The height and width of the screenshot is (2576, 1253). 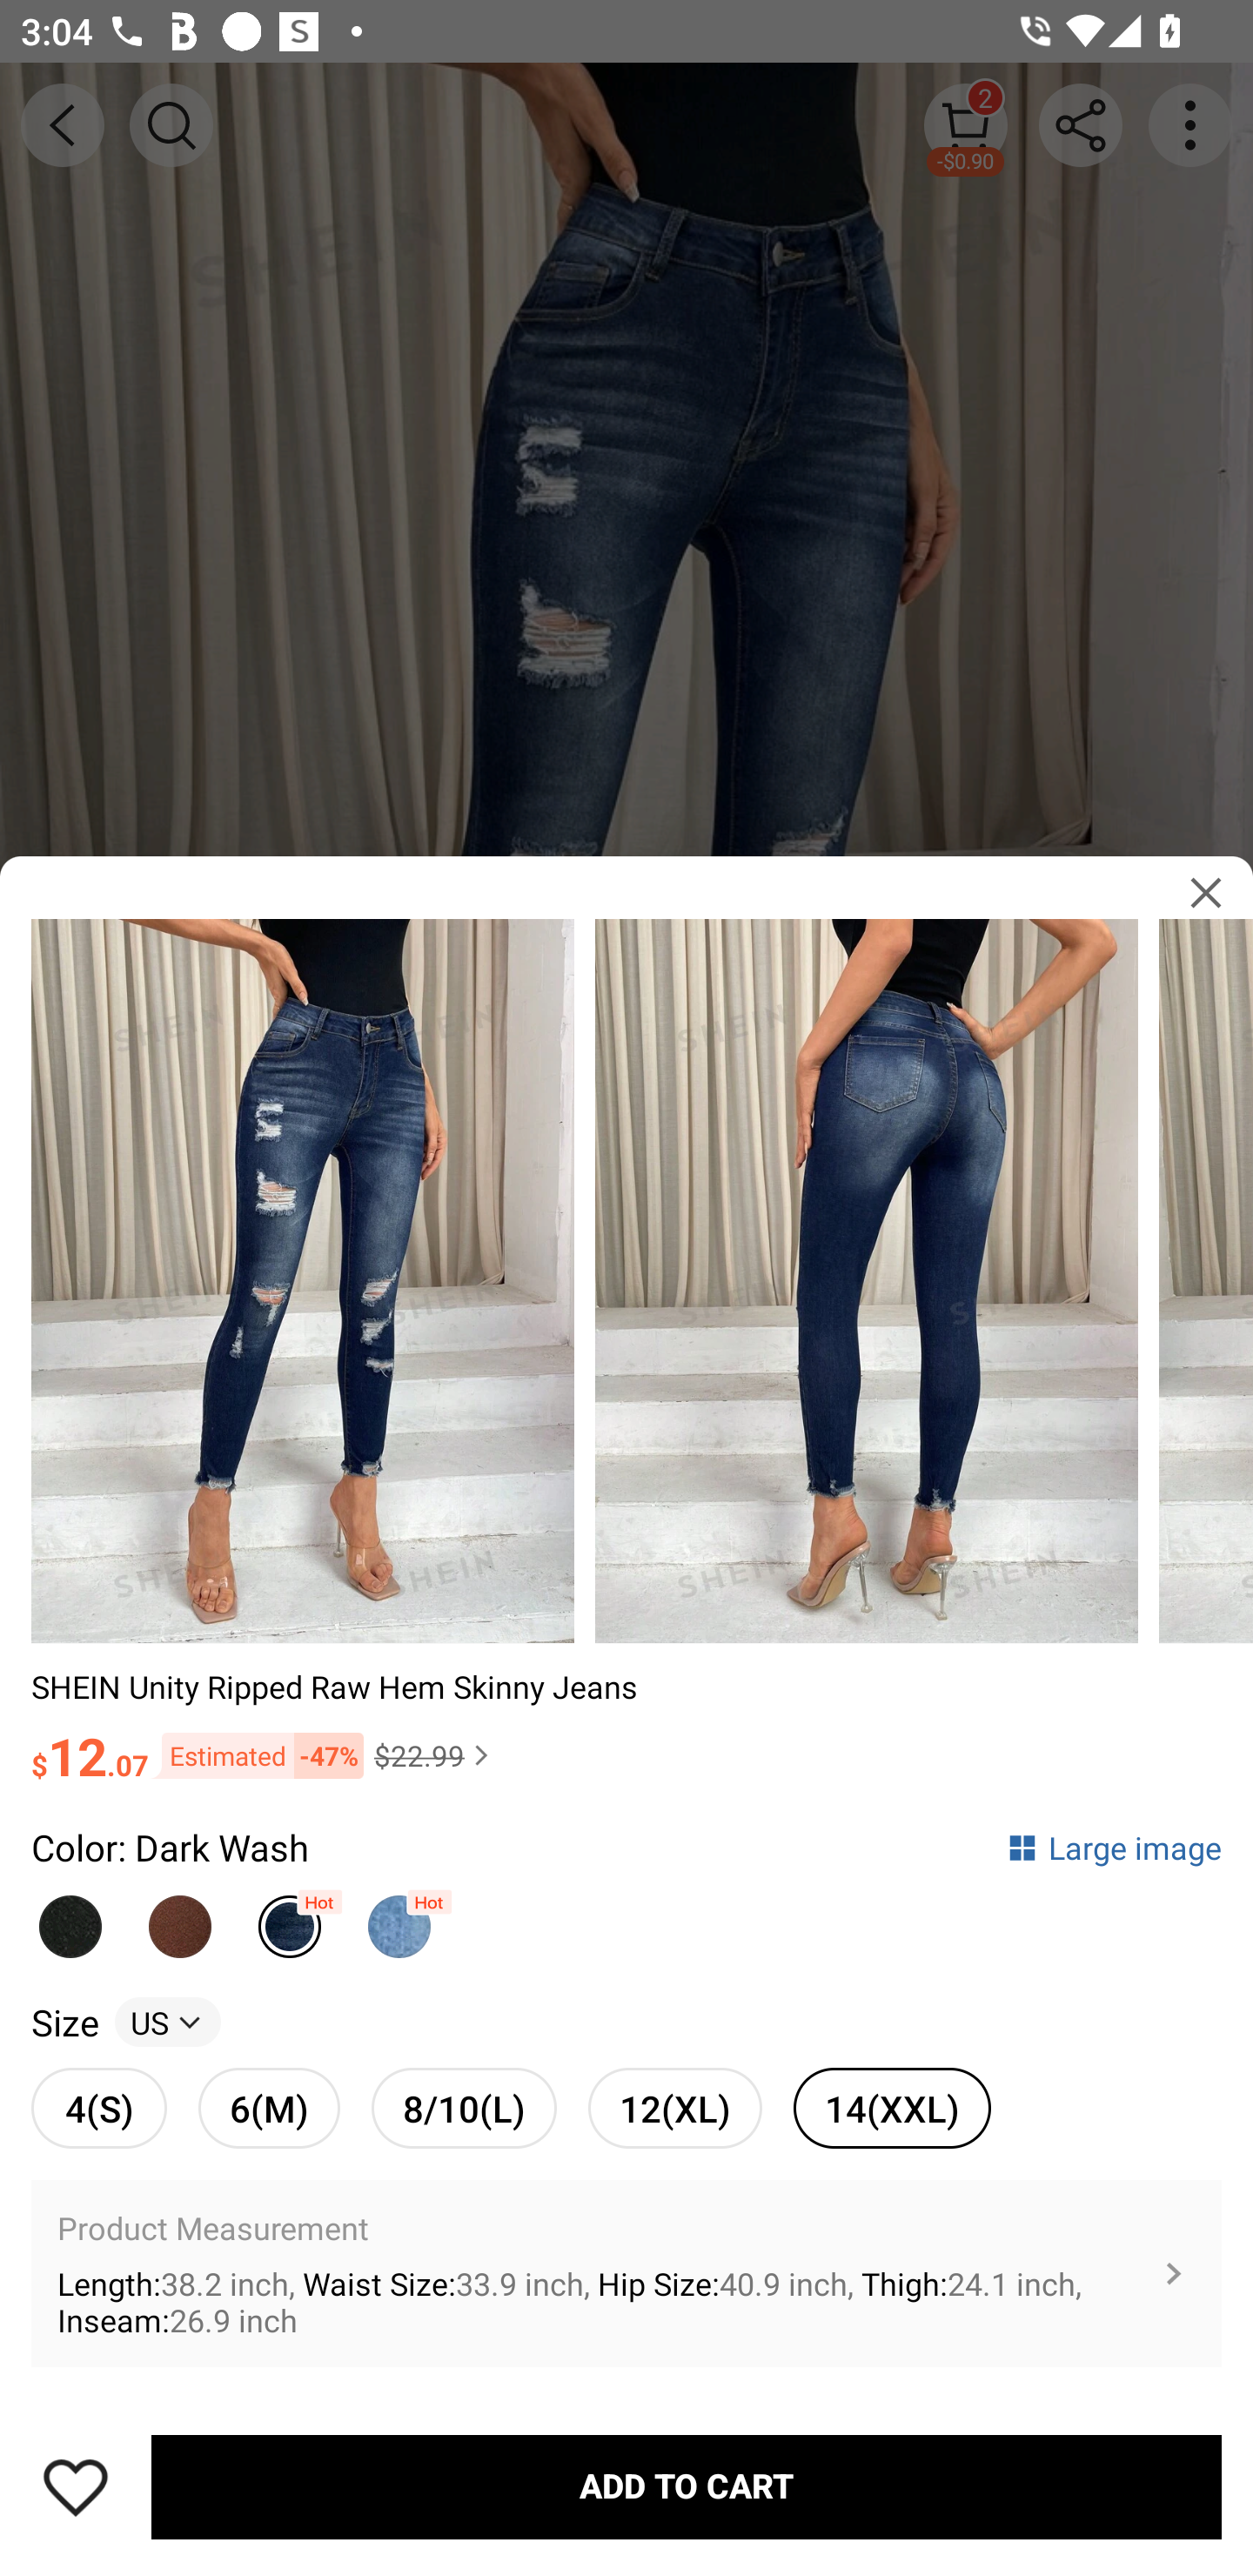 I want to click on Light Wash, so click(x=399, y=1918).